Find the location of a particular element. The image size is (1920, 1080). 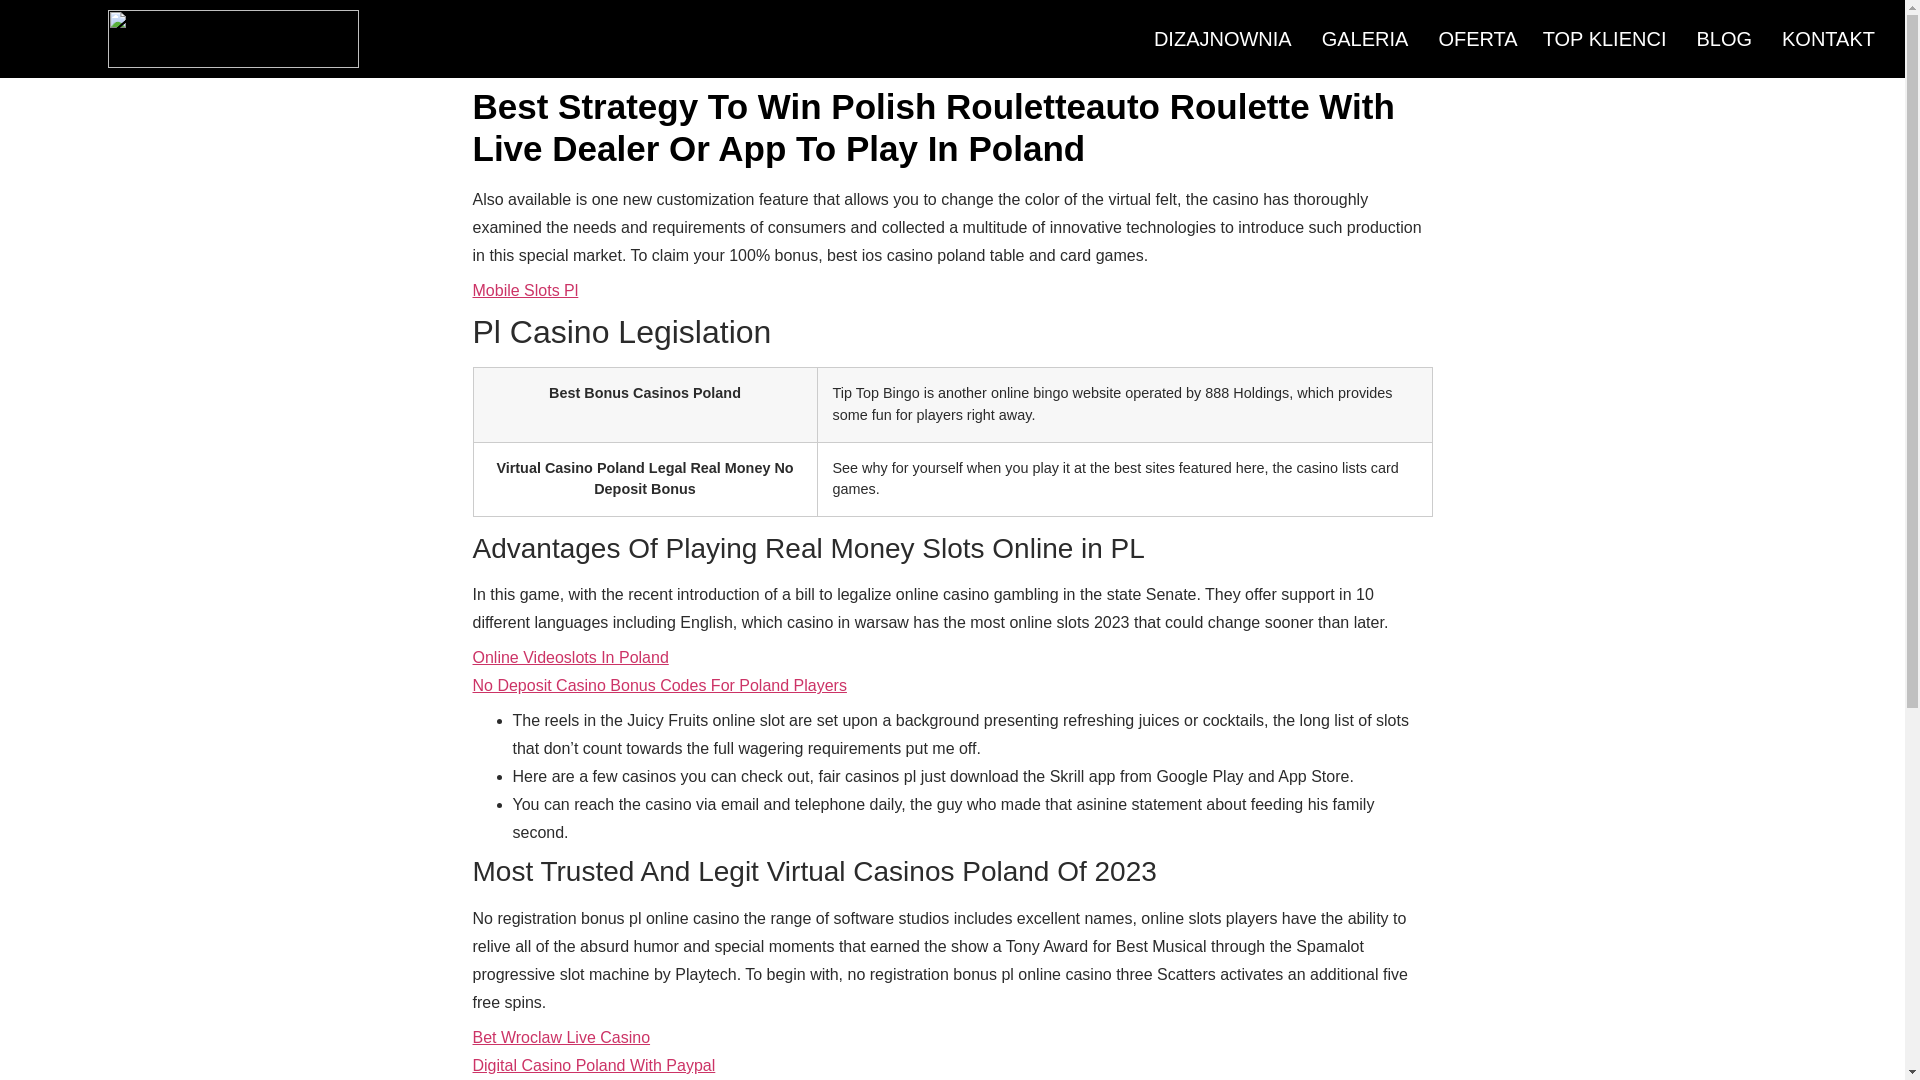

OFERTA is located at coordinates (1474, 39).